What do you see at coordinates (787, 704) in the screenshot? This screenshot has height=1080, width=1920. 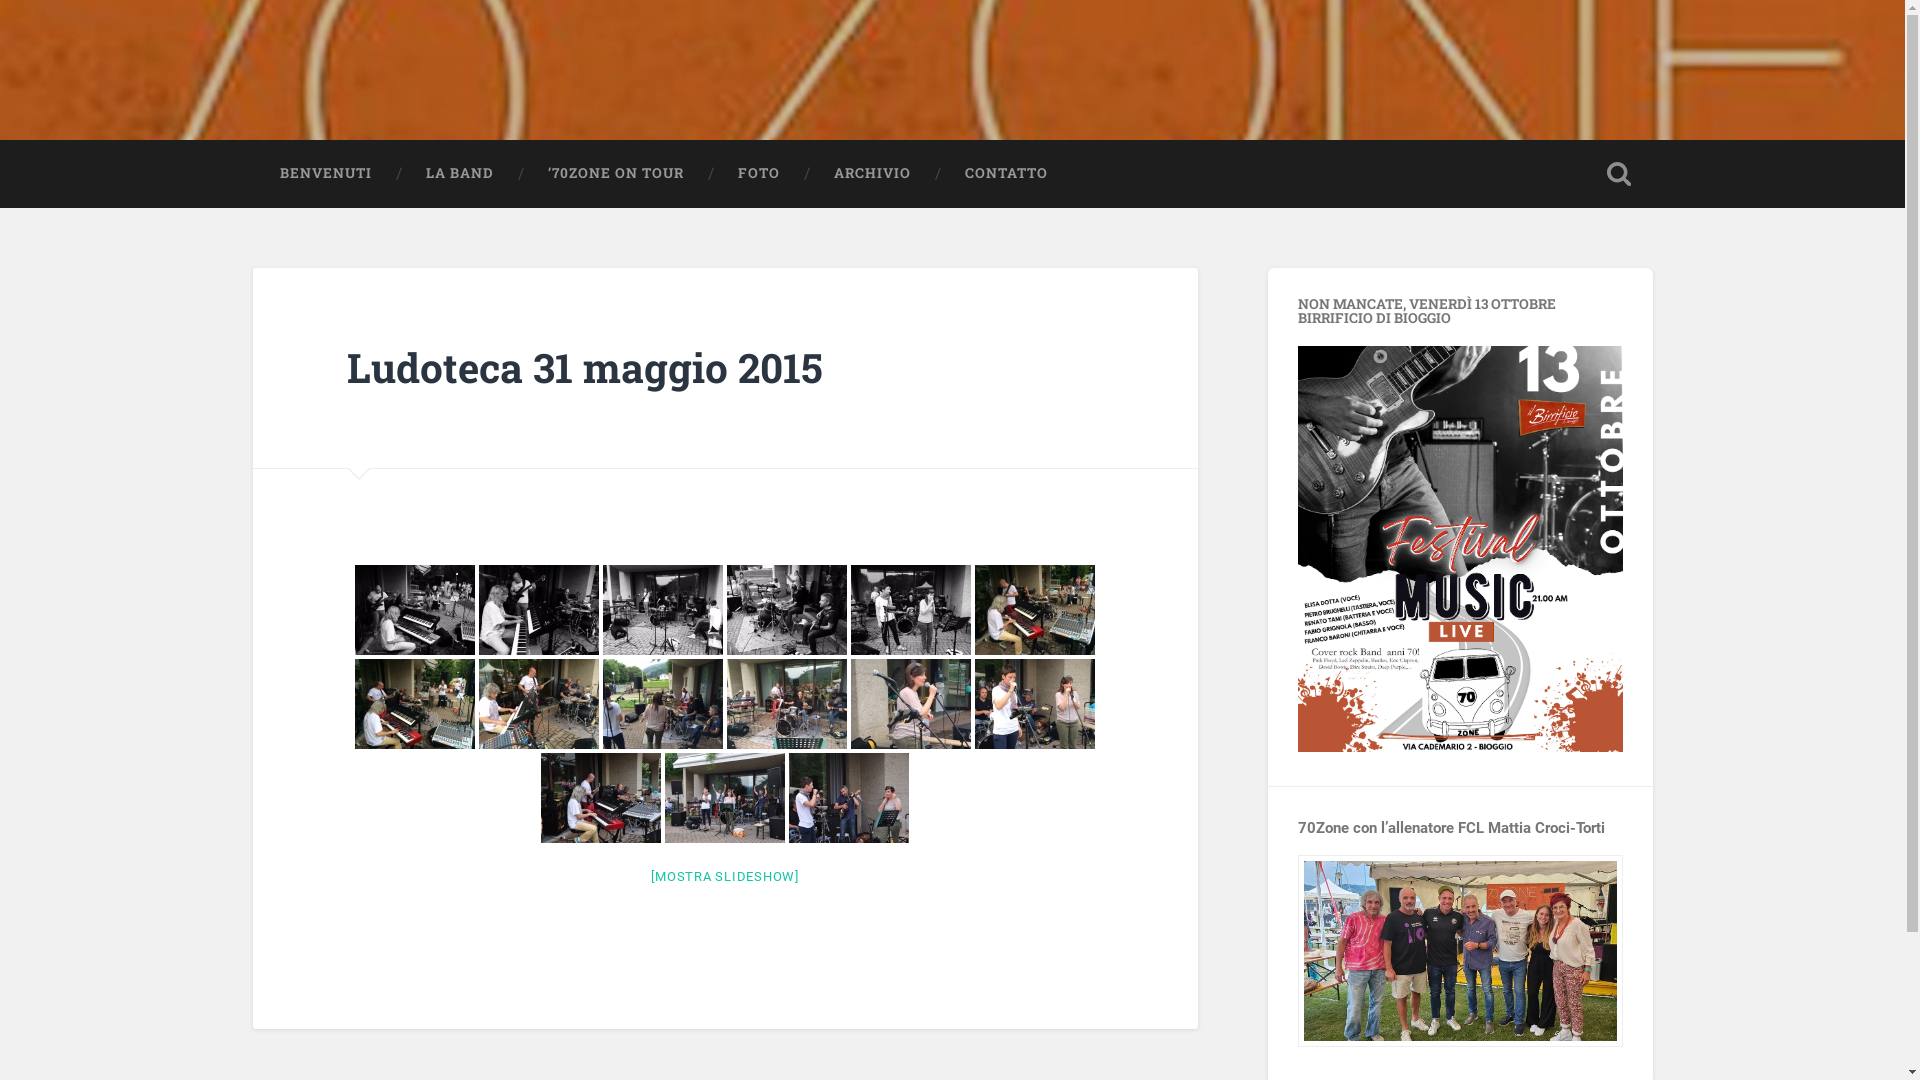 I see `IMG_8998` at bounding box center [787, 704].